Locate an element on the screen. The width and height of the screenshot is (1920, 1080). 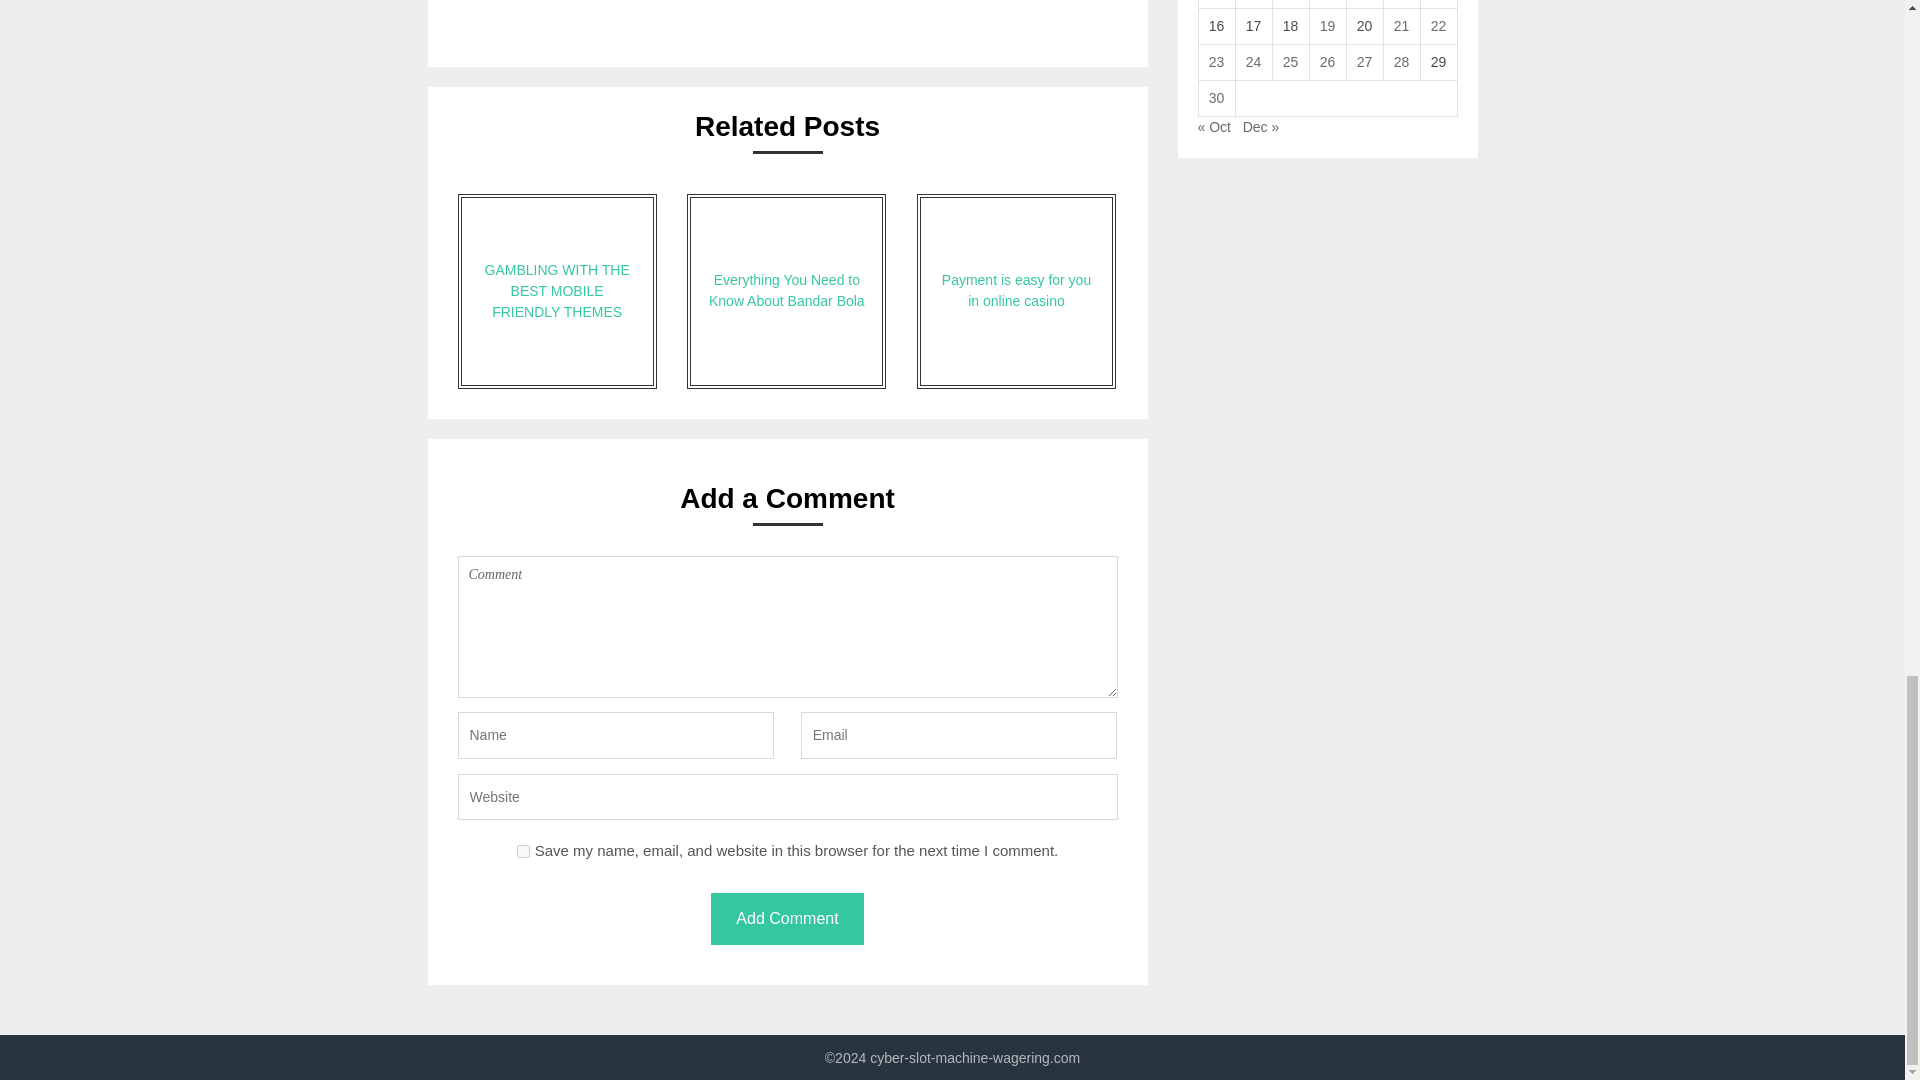
GAMBLING WITH THE BEST MOBILE FRIENDLY THEMES is located at coordinates (557, 291).